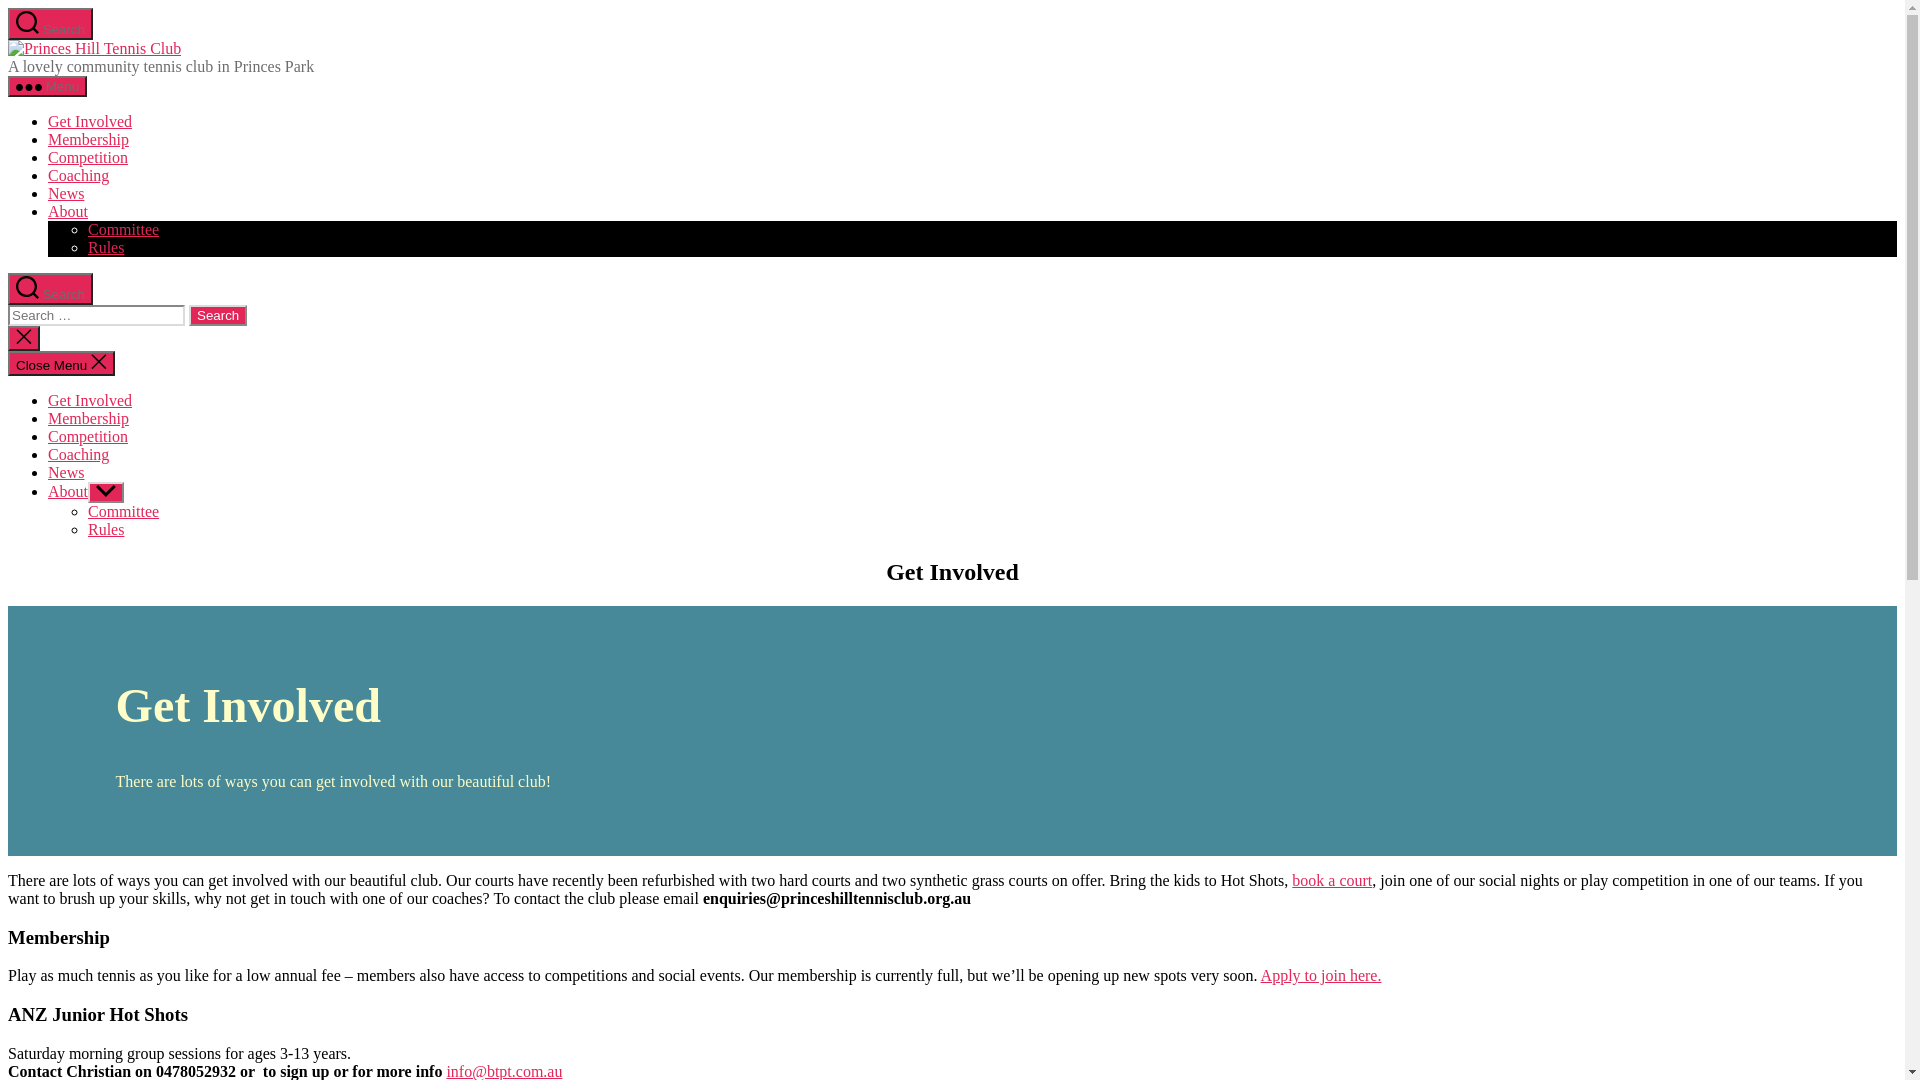 This screenshot has width=1920, height=1080. Describe the element at coordinates (218, 316) in the screenshot. I see `Search` at that location.